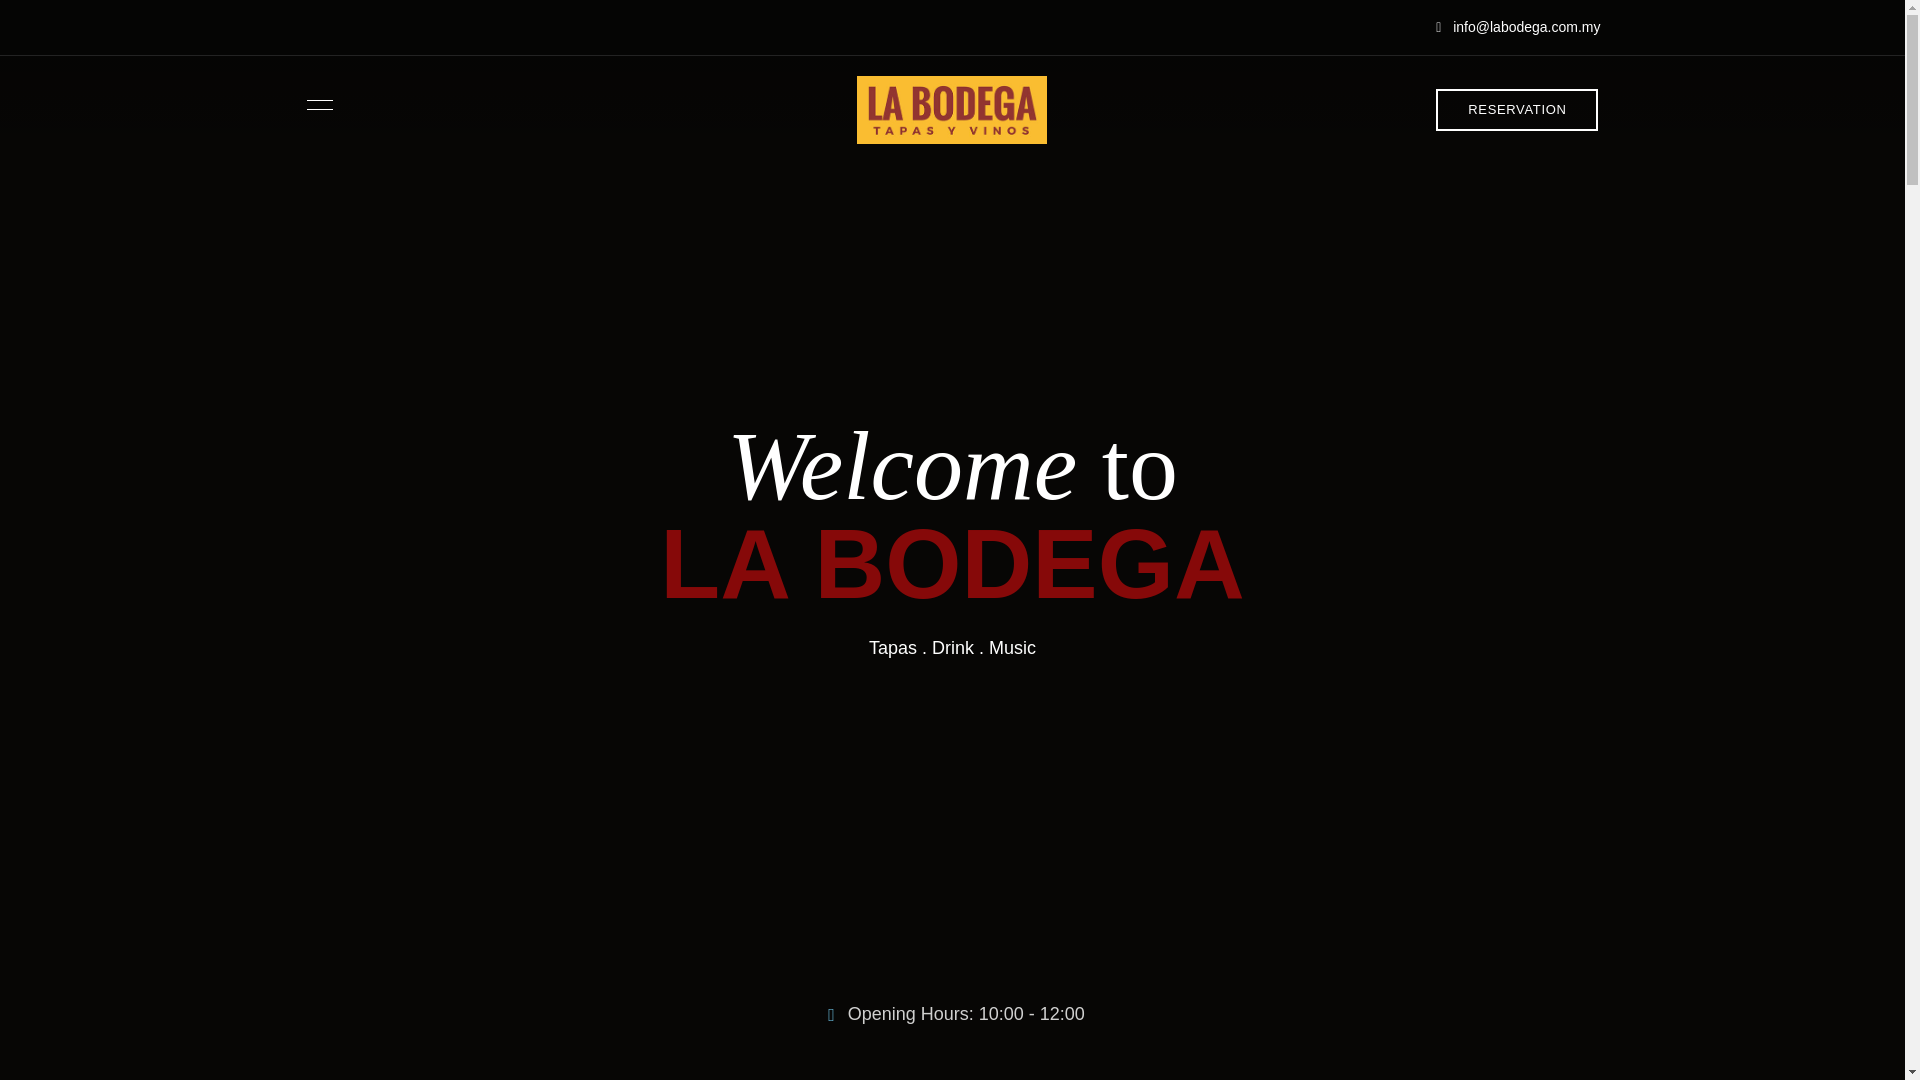 This screenshot has width=1920, height=1080. I want to click on RESERVATION, so click(1516, 109).